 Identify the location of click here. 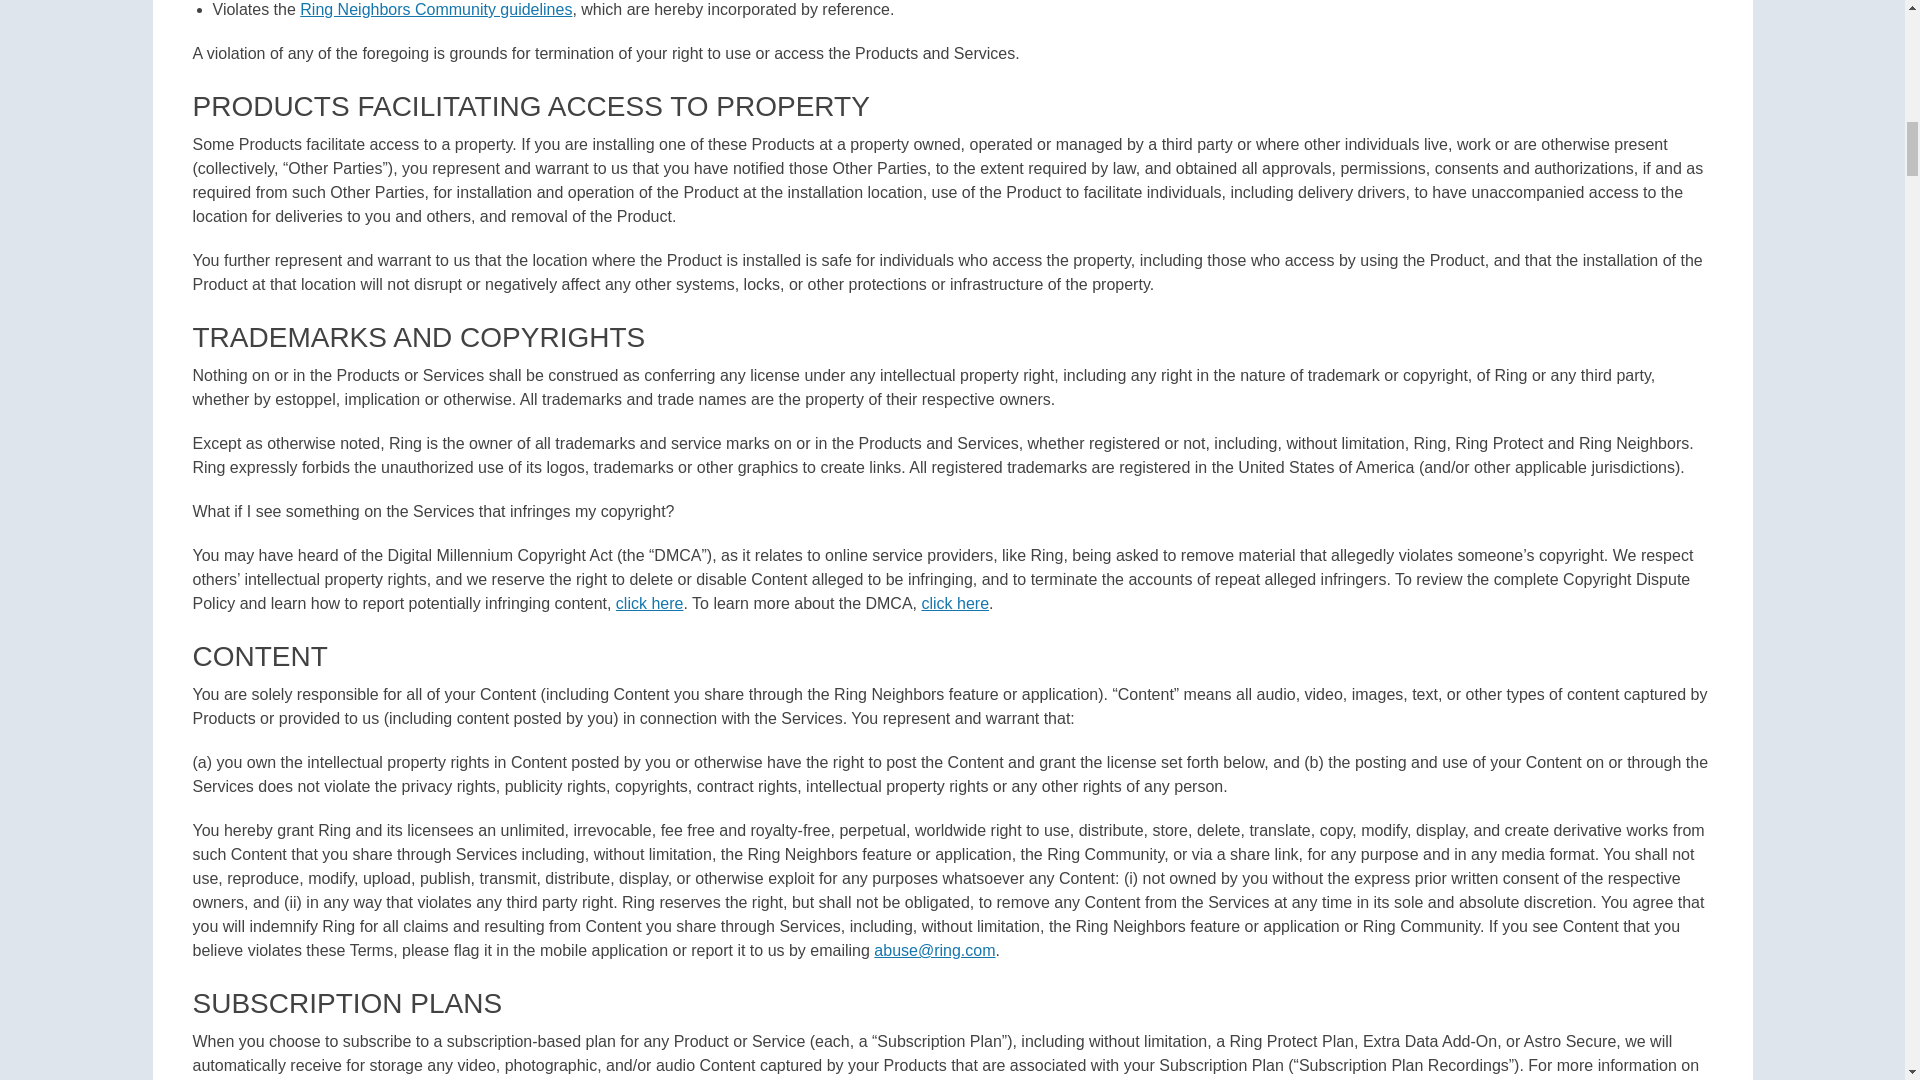
(650, 604).